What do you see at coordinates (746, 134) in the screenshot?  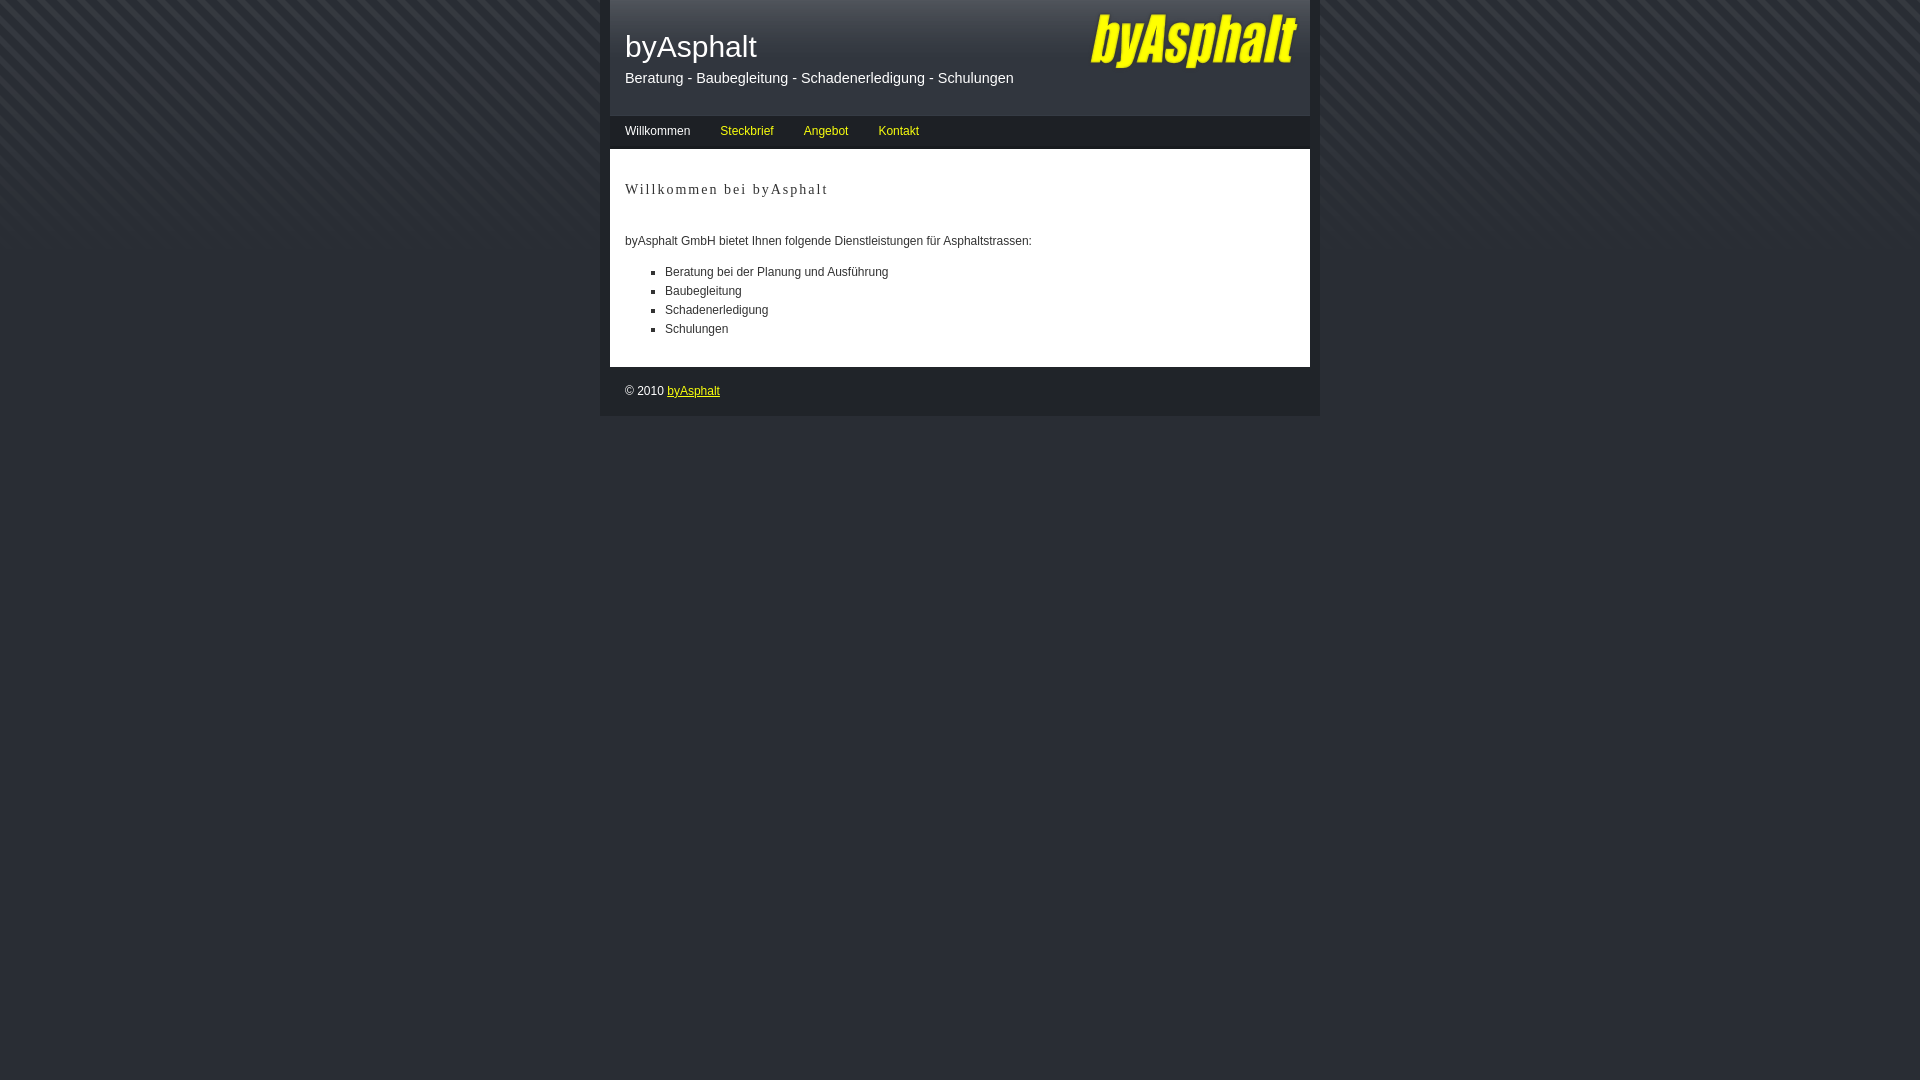 I see `Steckbrief` at bounding box center [746, 134].